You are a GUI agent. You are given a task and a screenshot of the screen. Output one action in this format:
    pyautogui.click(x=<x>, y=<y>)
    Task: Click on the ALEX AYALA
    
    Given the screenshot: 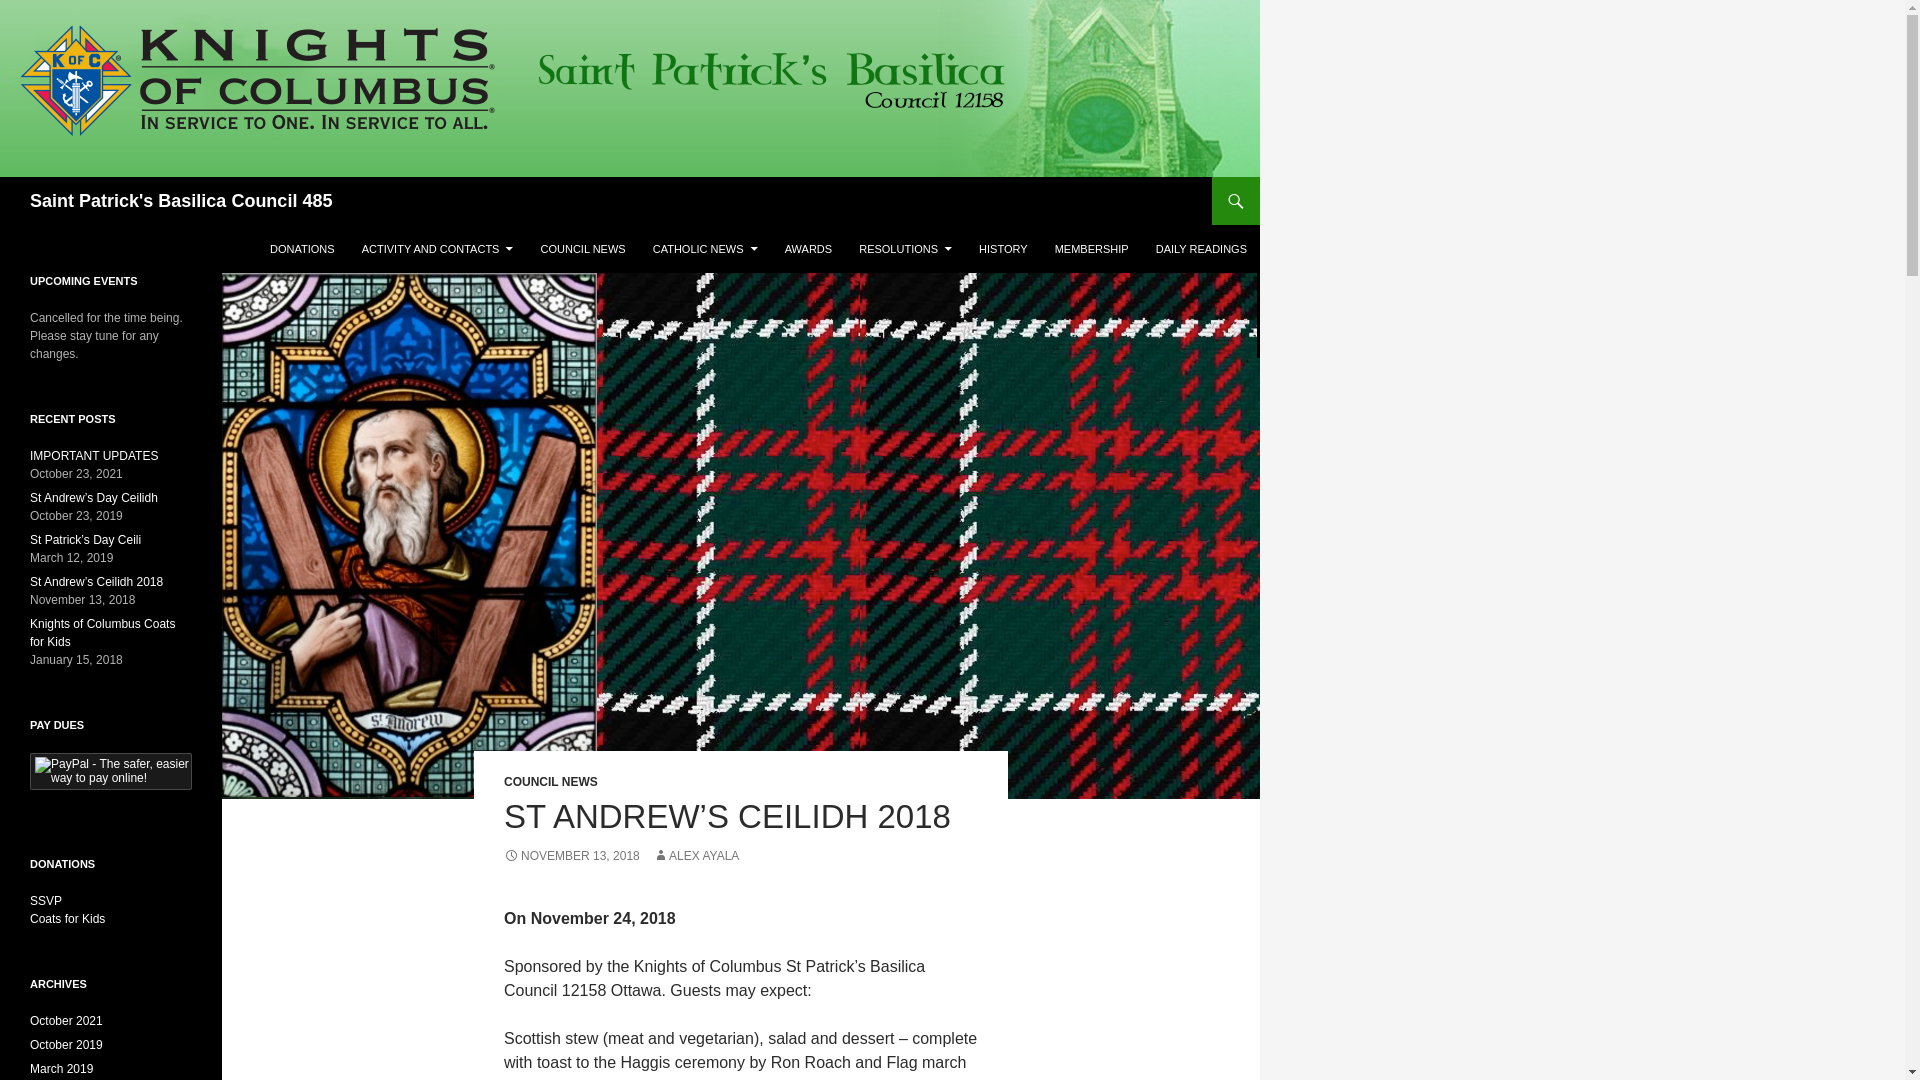 What is the action you would take?
    pyautogui.click(x=696, y=855)
    